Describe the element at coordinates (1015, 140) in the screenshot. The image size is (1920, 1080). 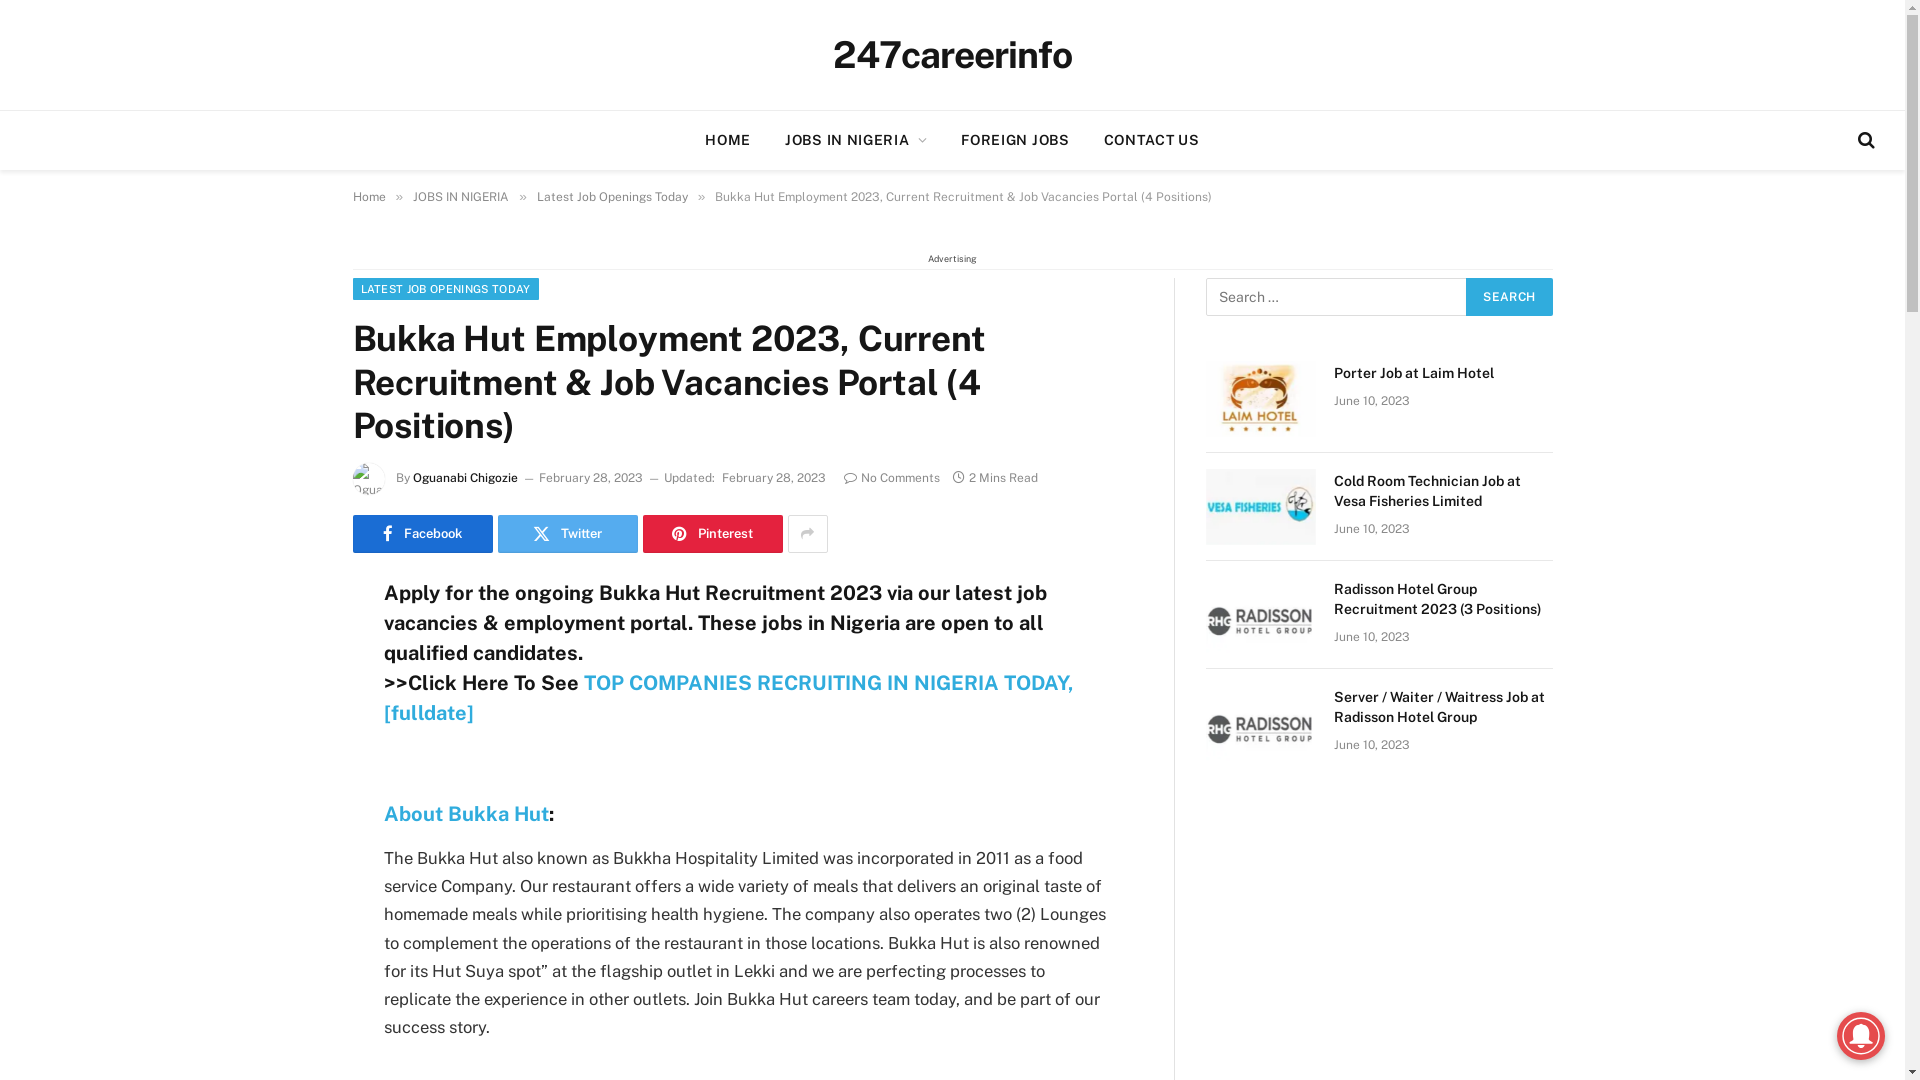
I see `FOREIGN JOBS` at that location.